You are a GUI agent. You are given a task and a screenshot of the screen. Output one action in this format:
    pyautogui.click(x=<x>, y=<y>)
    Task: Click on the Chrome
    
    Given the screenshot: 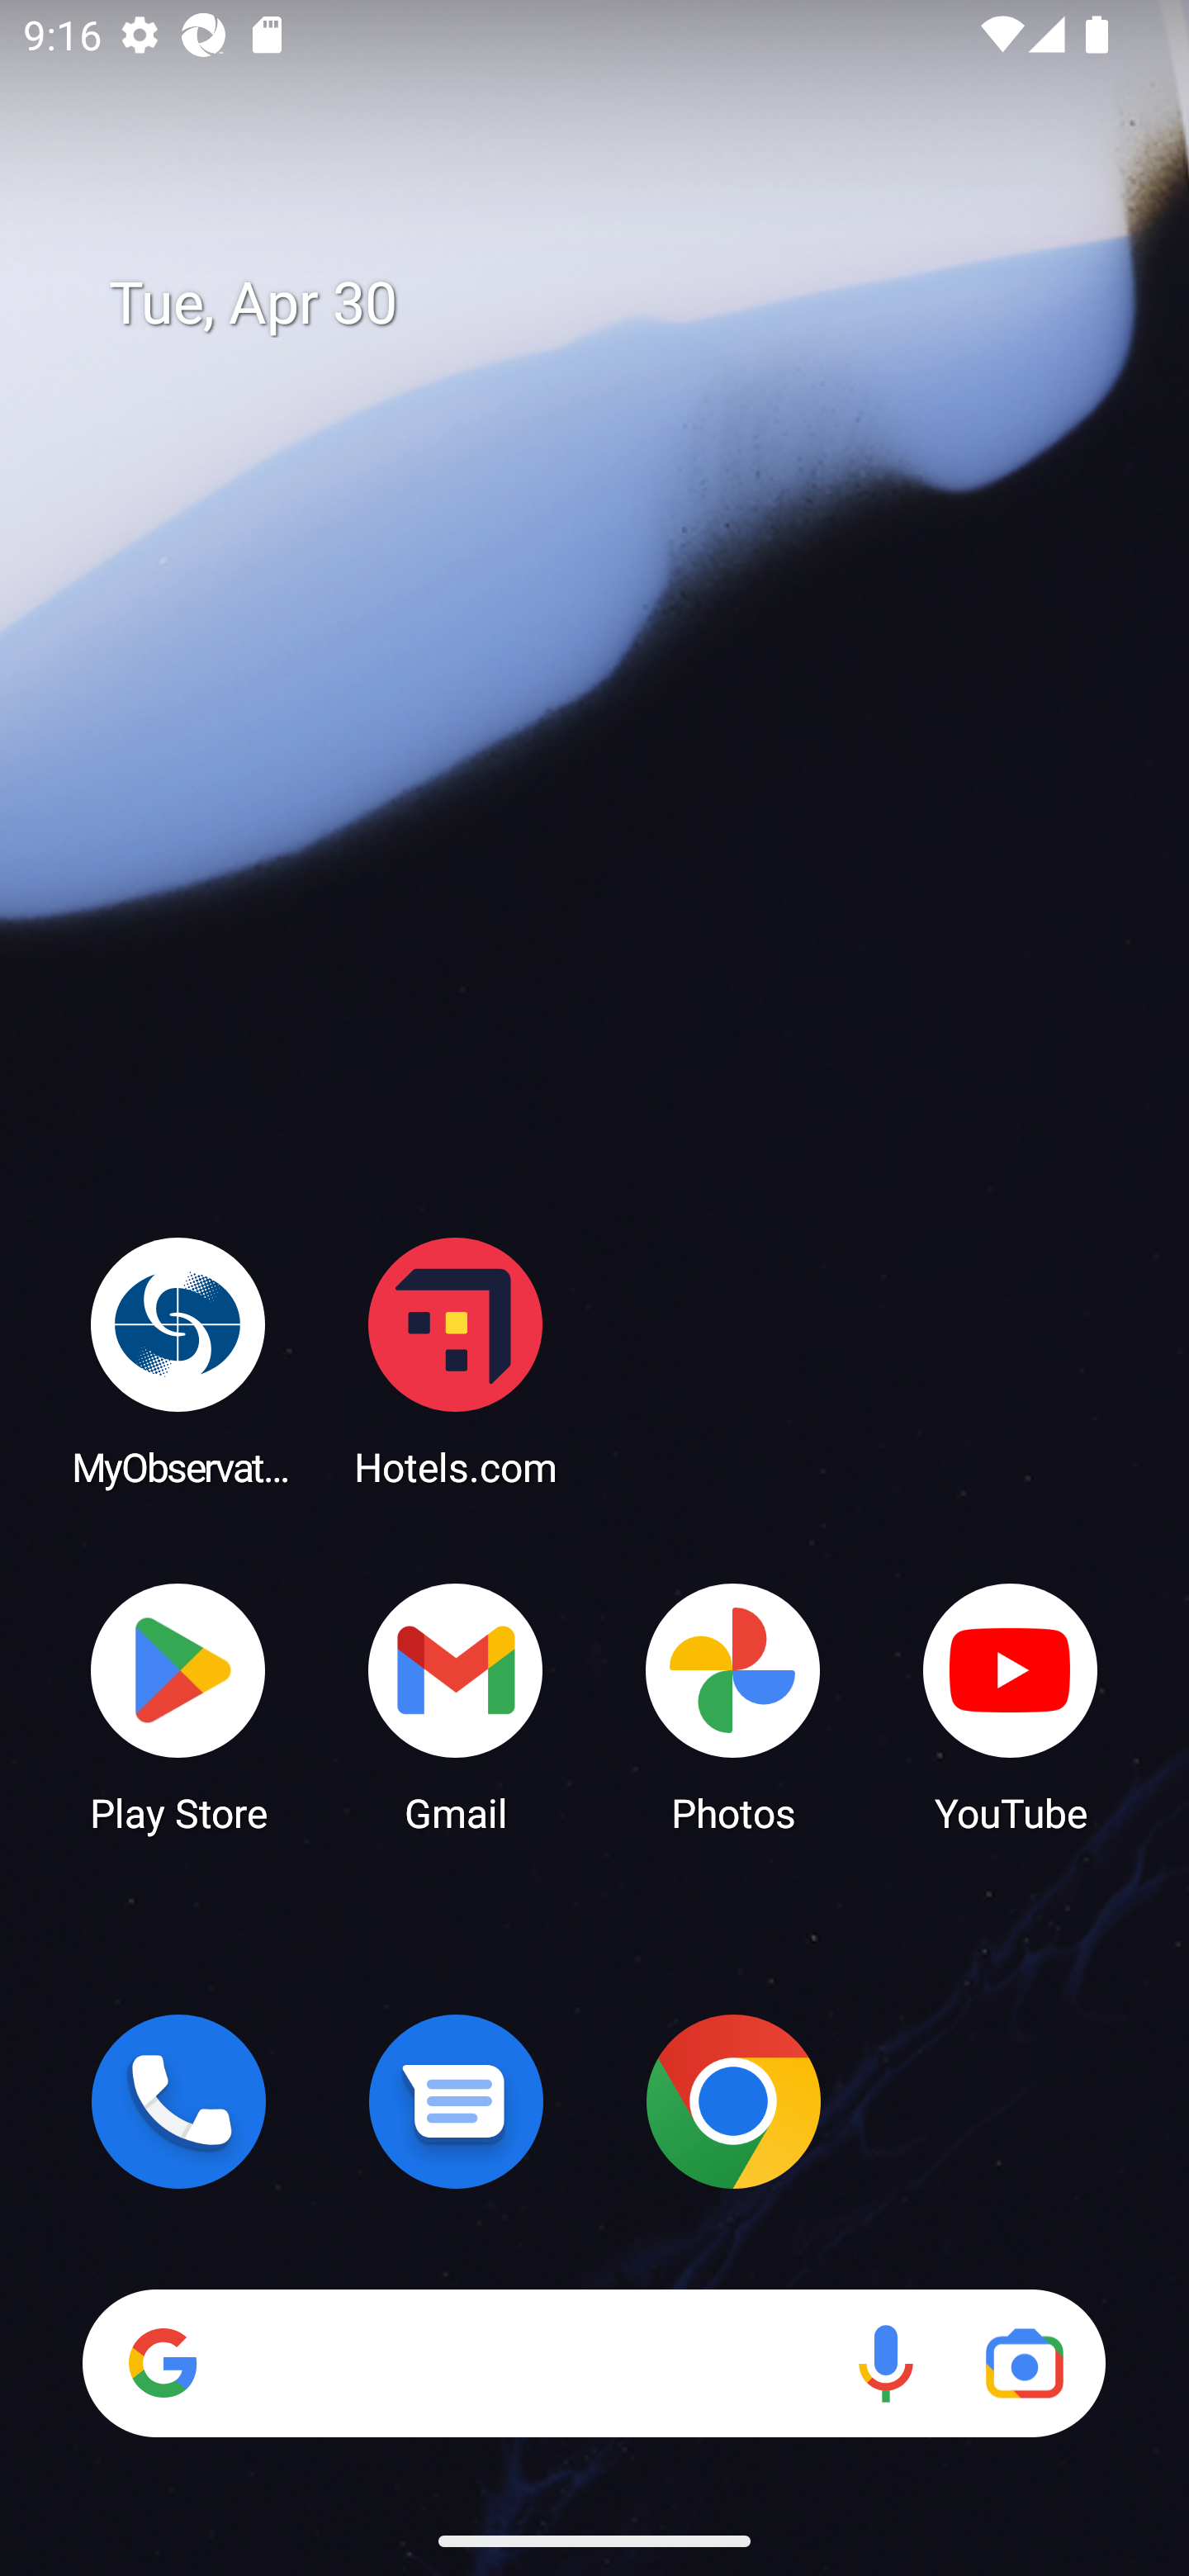 What is the action you would take?
    pyautogui.click(x=733, y=2101)
    